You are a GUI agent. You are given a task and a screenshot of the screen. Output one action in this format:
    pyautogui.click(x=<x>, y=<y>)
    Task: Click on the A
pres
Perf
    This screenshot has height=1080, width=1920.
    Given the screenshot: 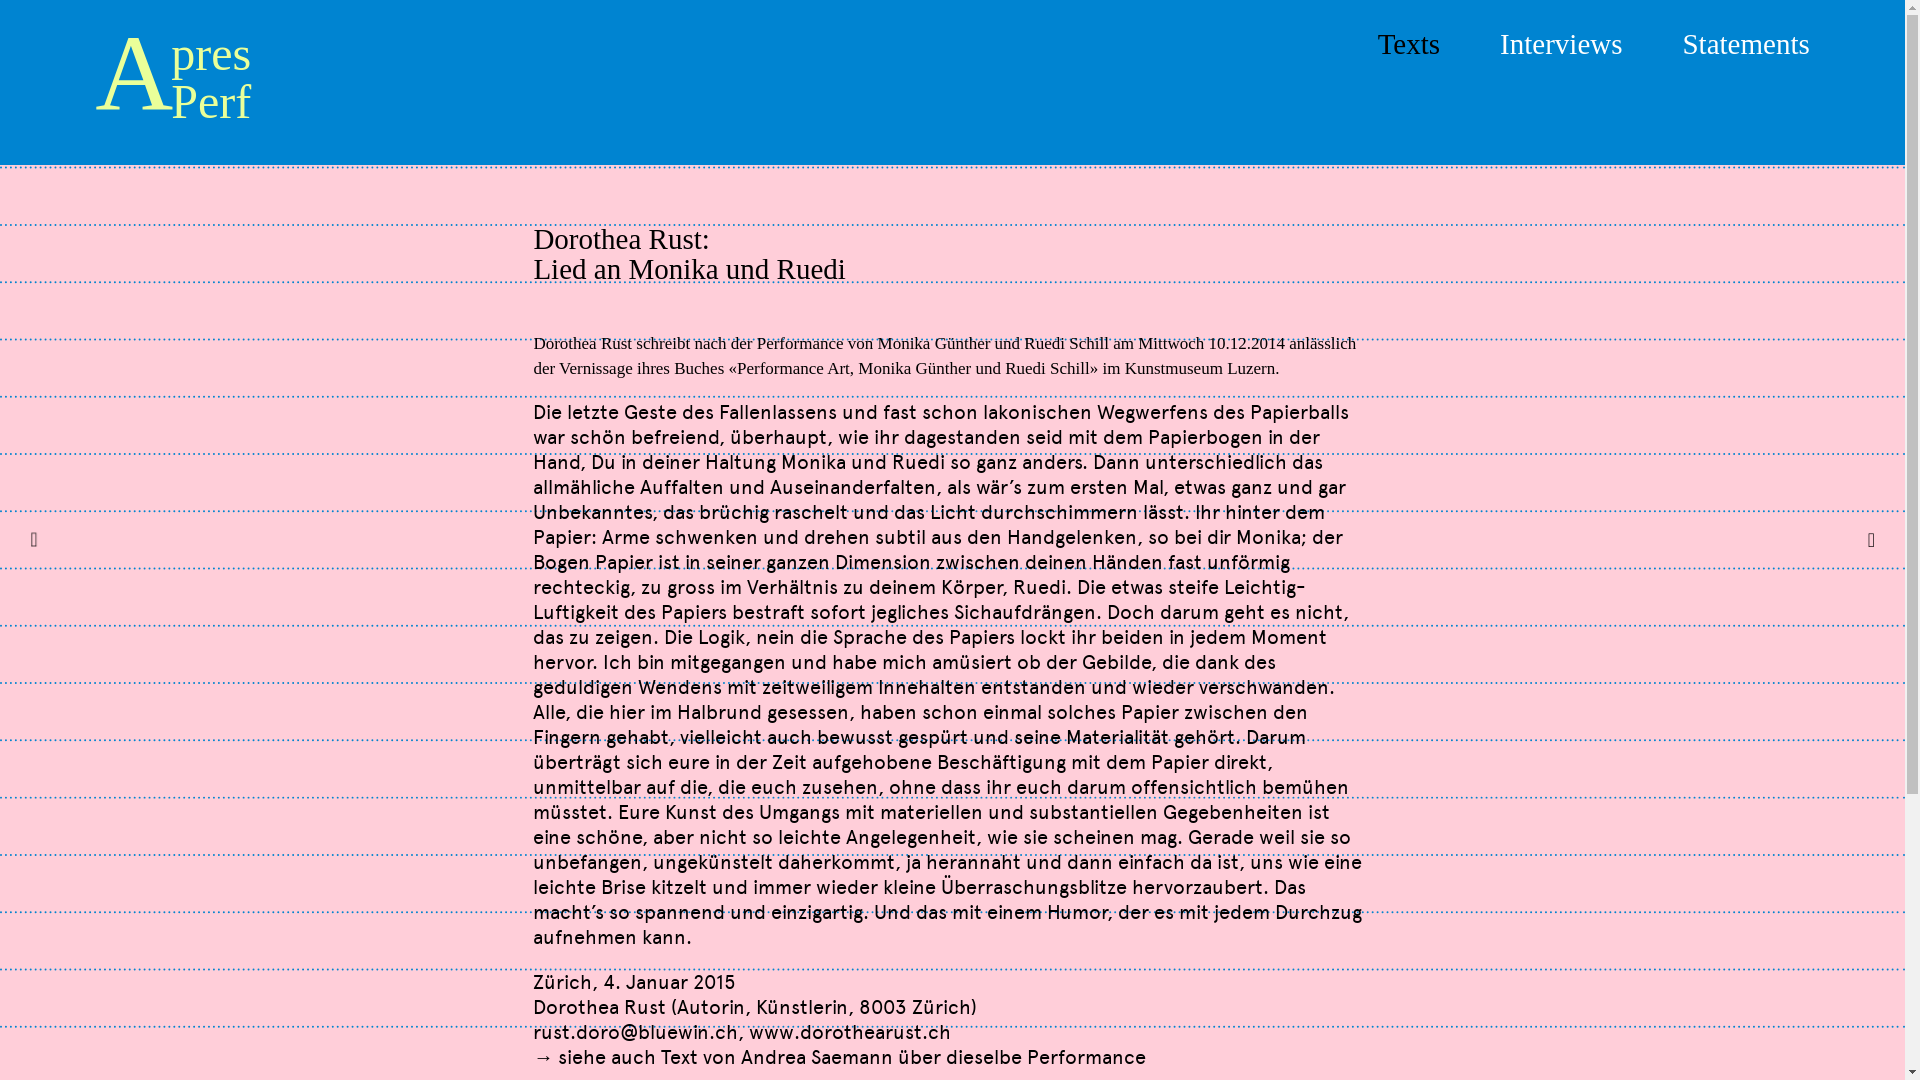 What is the action you would take?
    pyautogui.click(x=173, y=85)
    